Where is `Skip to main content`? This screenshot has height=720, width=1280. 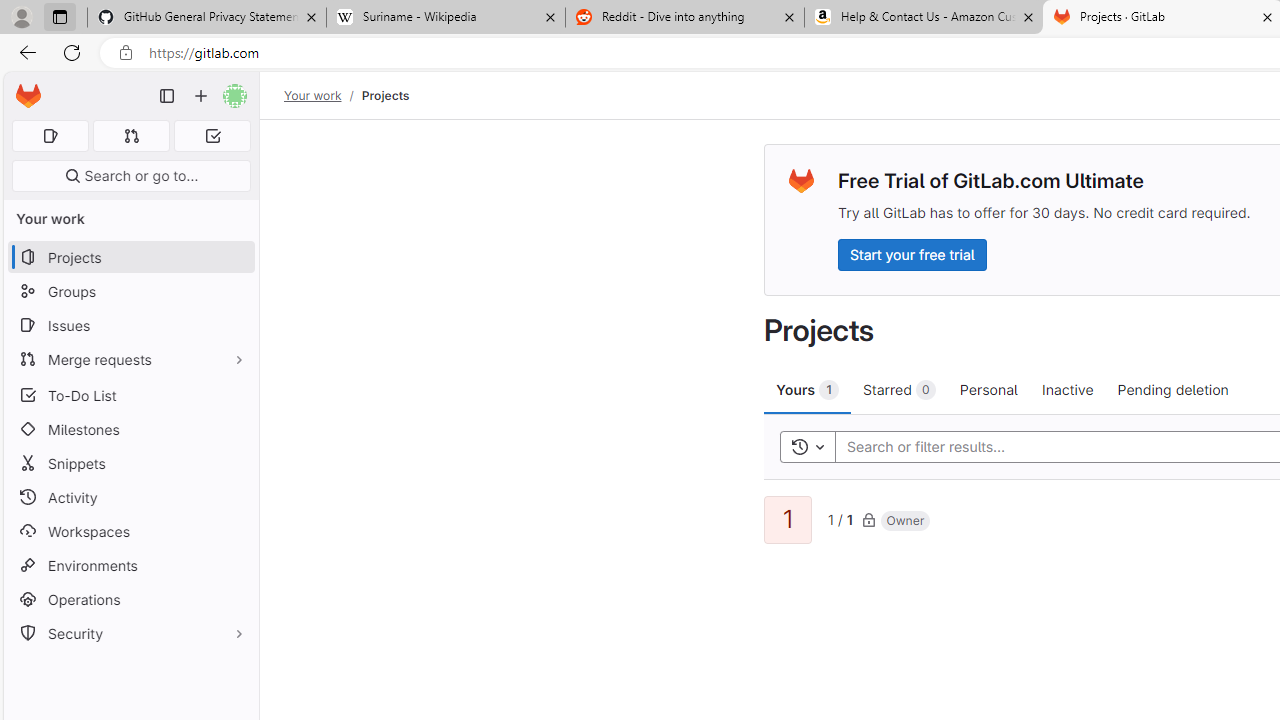 Skip to main content is located at coordinates (23, 87).